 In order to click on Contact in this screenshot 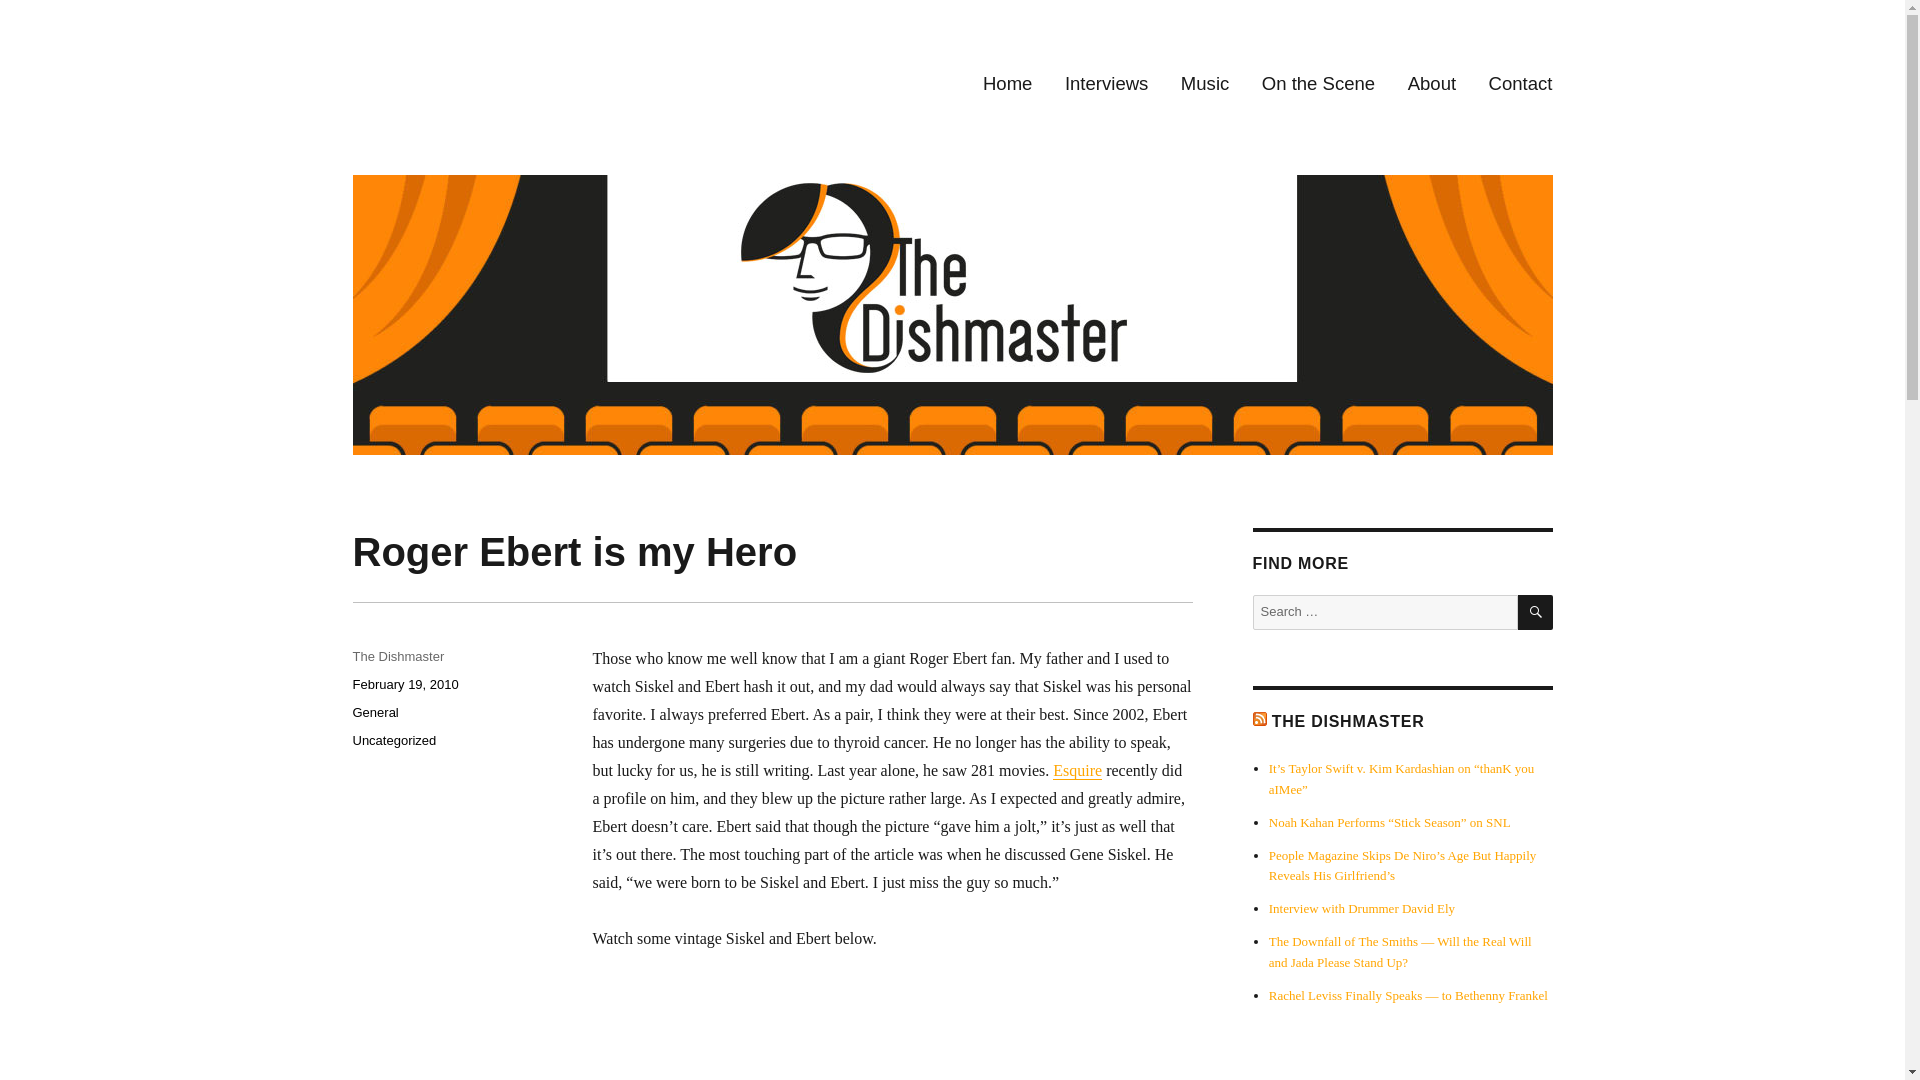, I will do `click(1520, 84)`.